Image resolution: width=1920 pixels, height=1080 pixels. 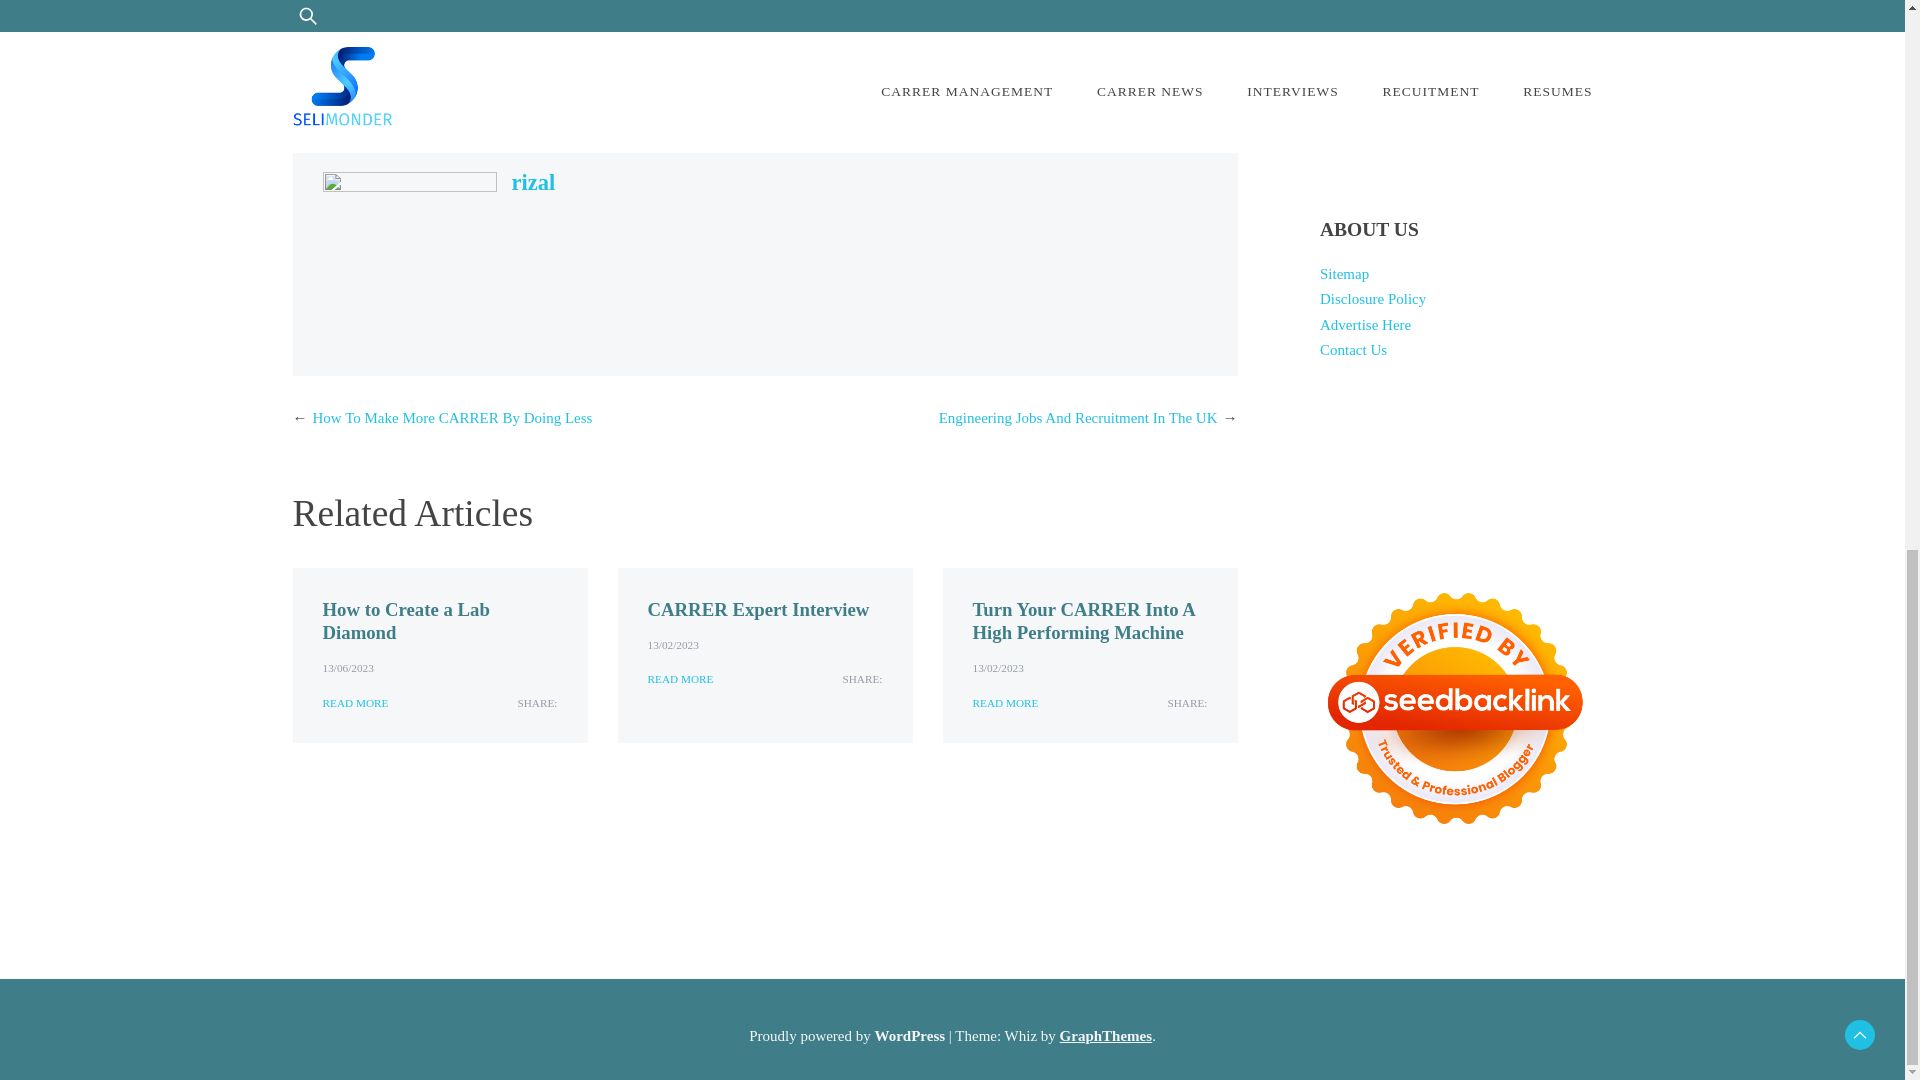 I want to click on READ MORE, so click(x=1004, y=703).